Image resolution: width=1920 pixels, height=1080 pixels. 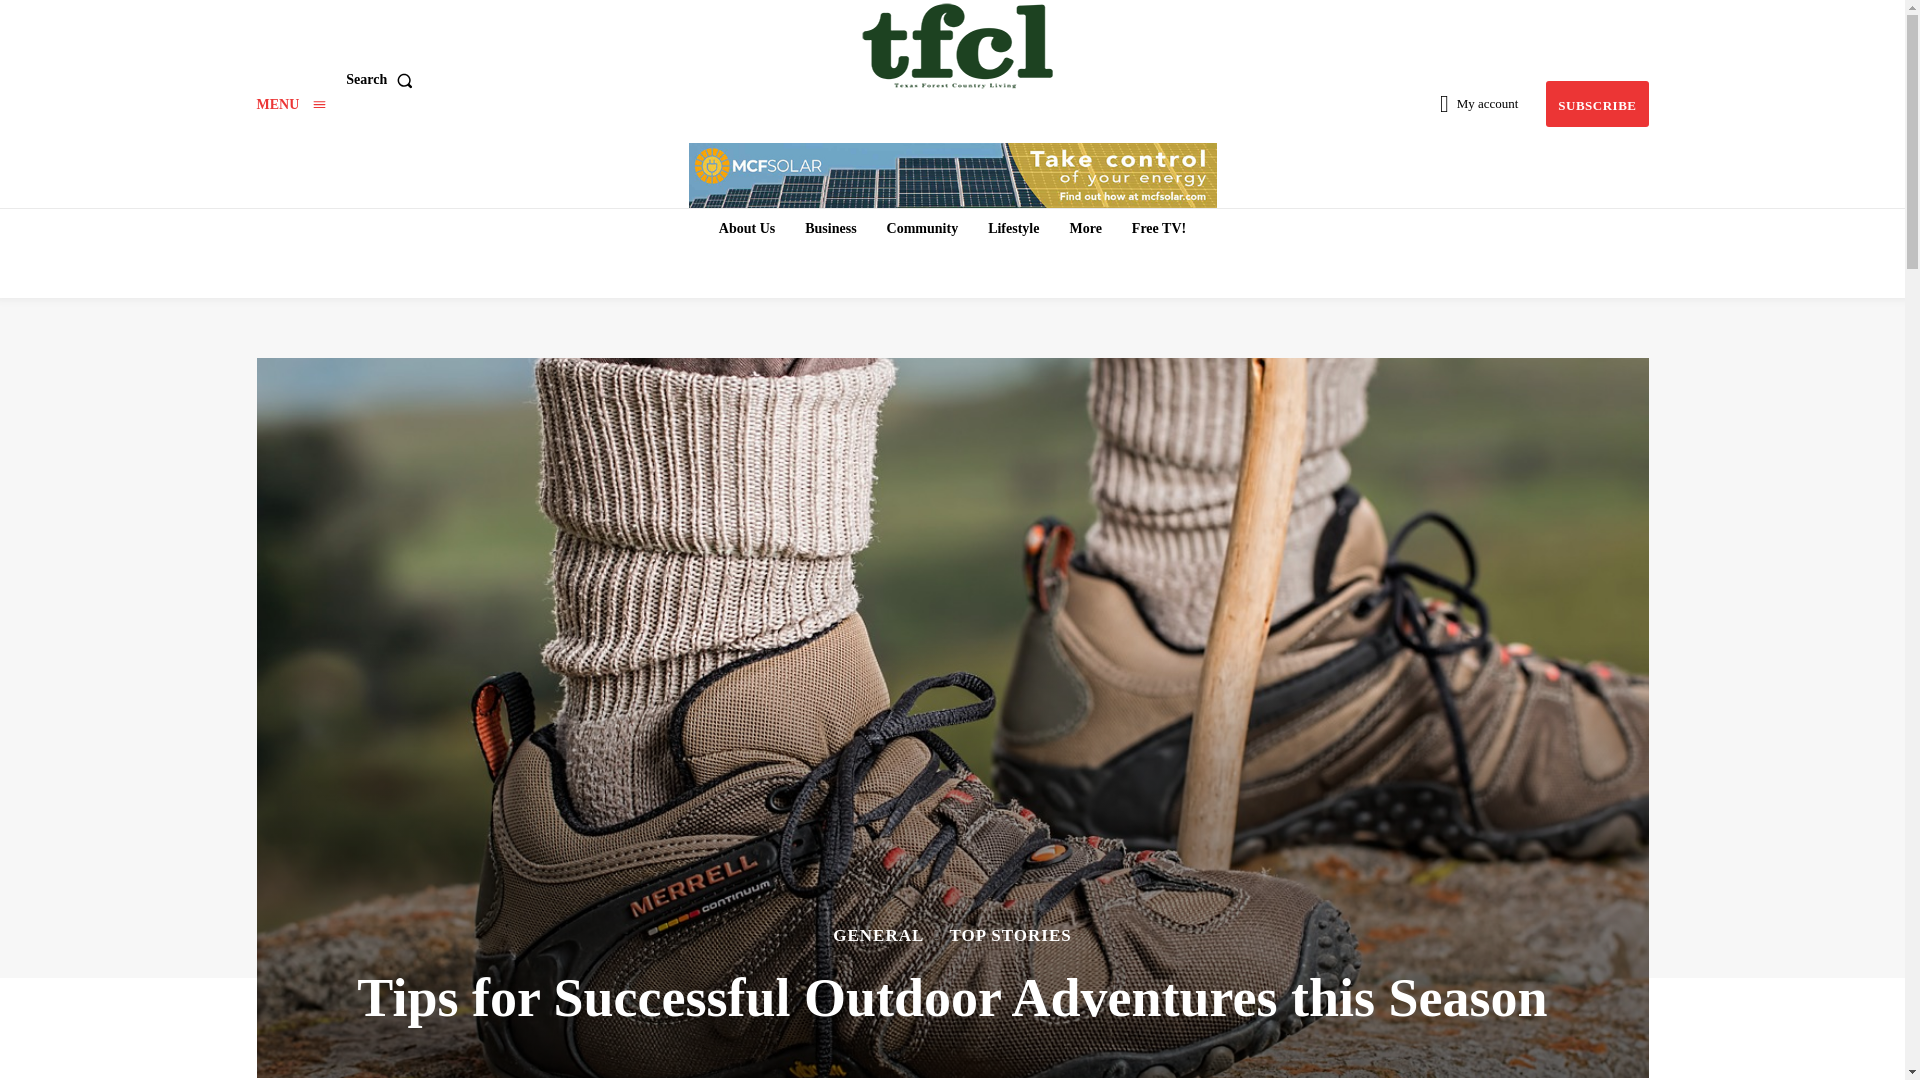 What do you see at coordinates (1596, 104) in the screenshot?
I see `SUBSCRIBE` at bounding box center [1596, 104].